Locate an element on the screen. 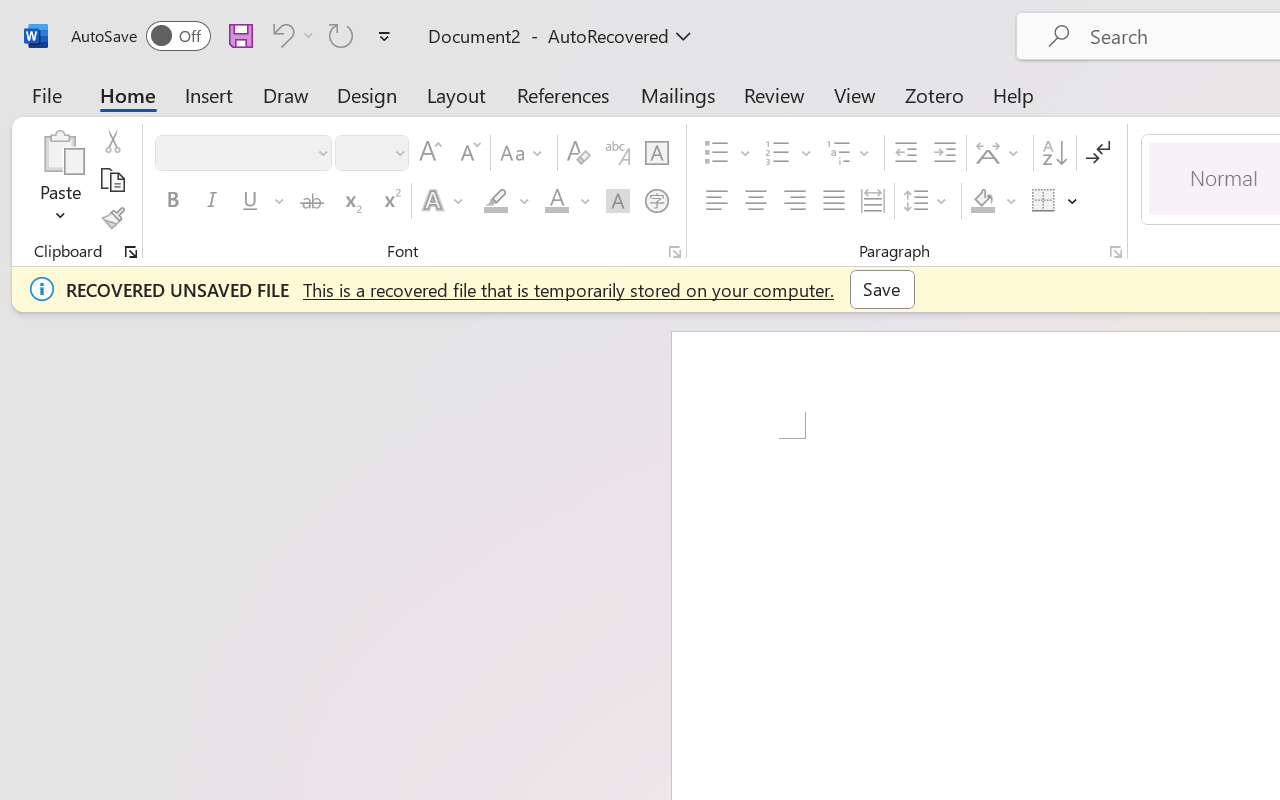  Superscript is located at coordinates (390, 201).